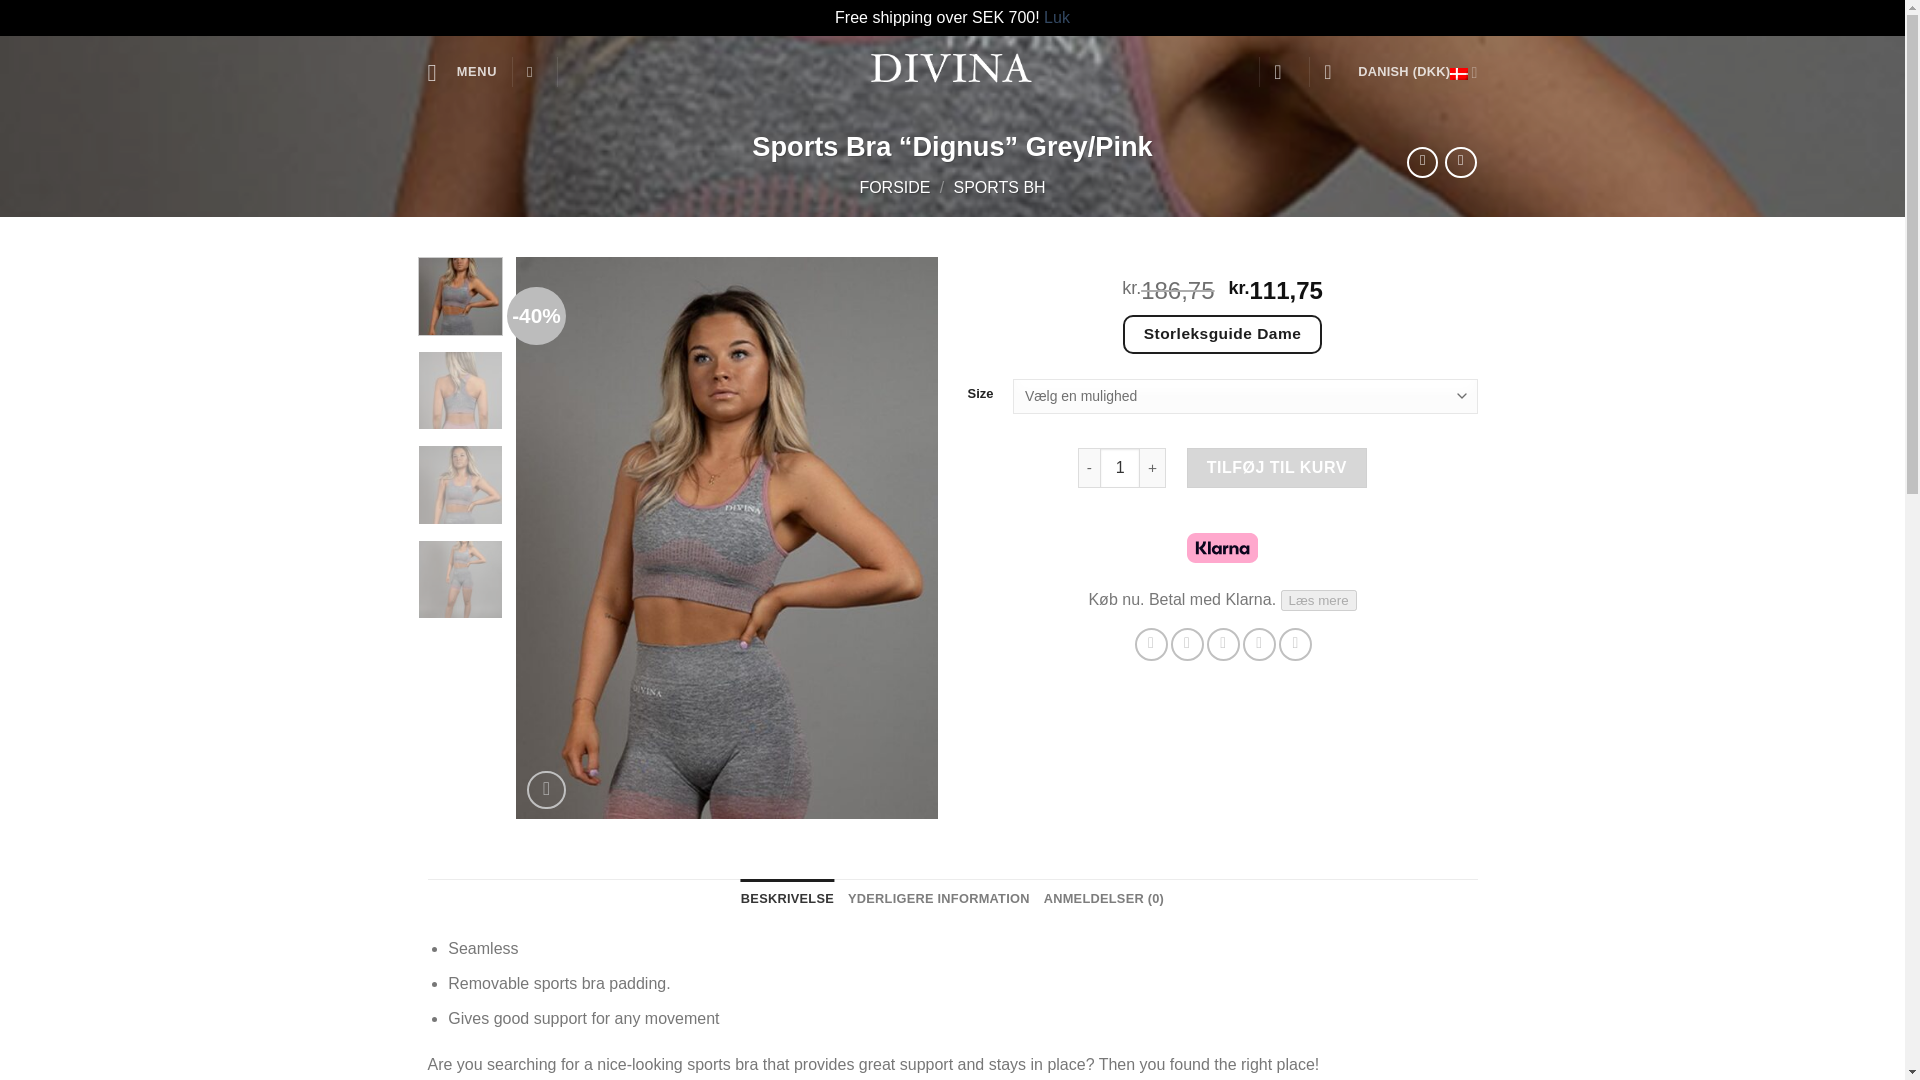 The height and width of the screenshot is (1080, 1920). Describe the element at coordinates (546, 790) in the screenshot. I see `Zoom` at that location.